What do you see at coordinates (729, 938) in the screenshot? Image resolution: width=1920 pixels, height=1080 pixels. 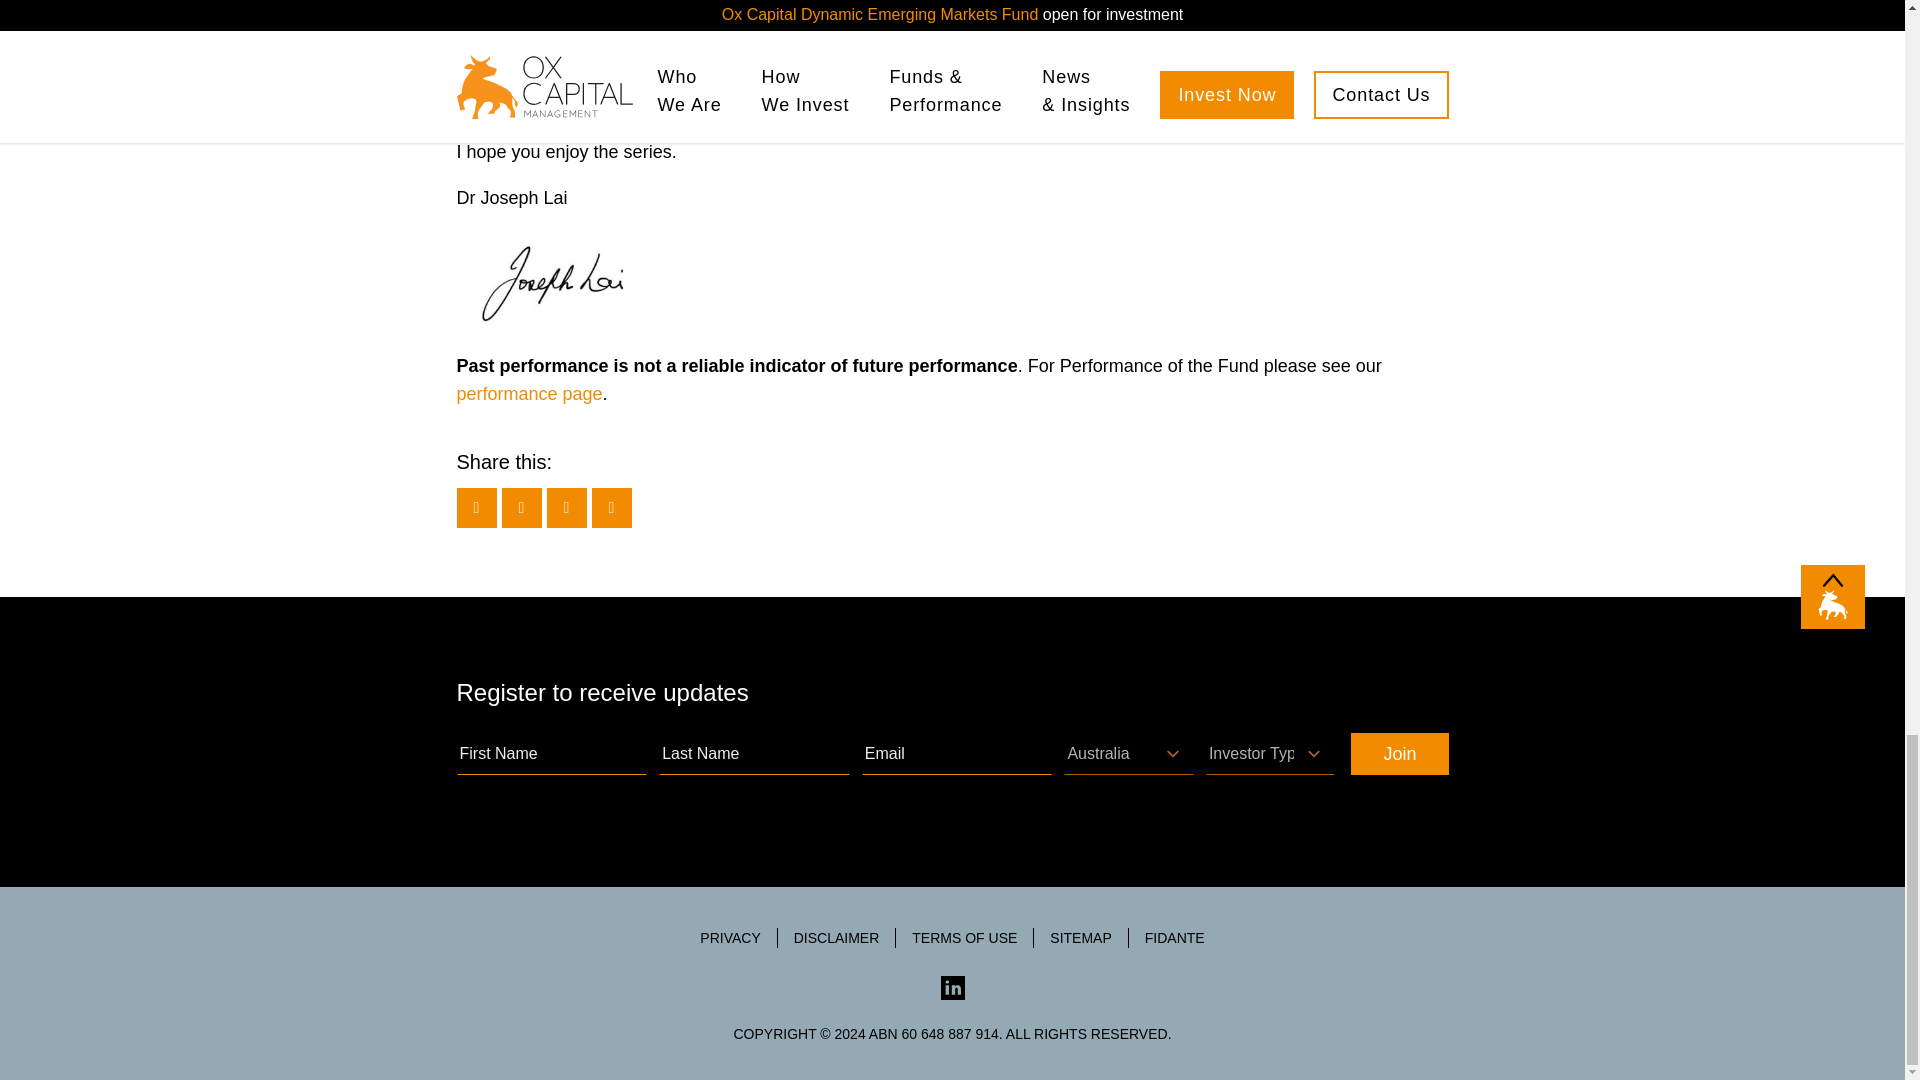 I see `PRIVACY` at bounding box center [729, 938].